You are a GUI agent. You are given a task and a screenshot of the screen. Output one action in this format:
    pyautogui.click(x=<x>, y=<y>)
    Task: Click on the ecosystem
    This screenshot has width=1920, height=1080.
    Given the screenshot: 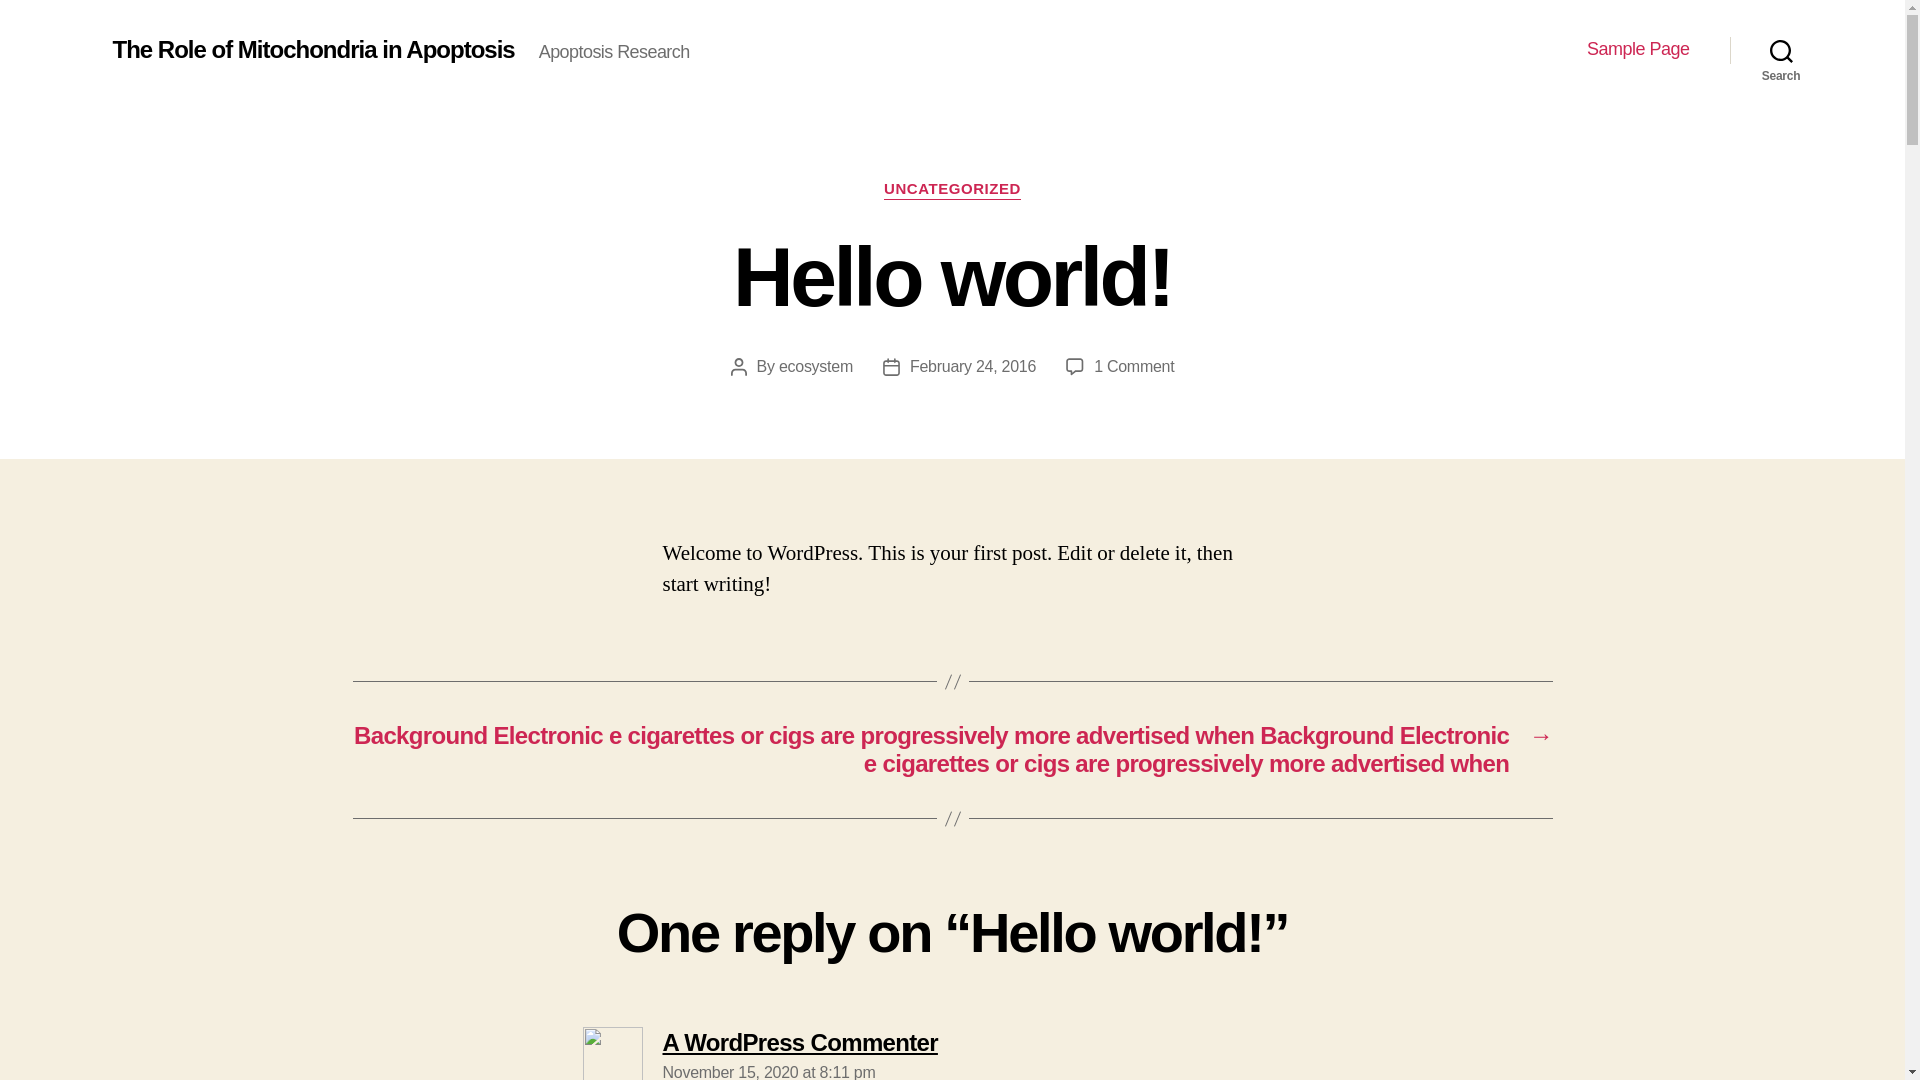 What is the action you would take?
    pyautogui.click(x=816, y=366)
    